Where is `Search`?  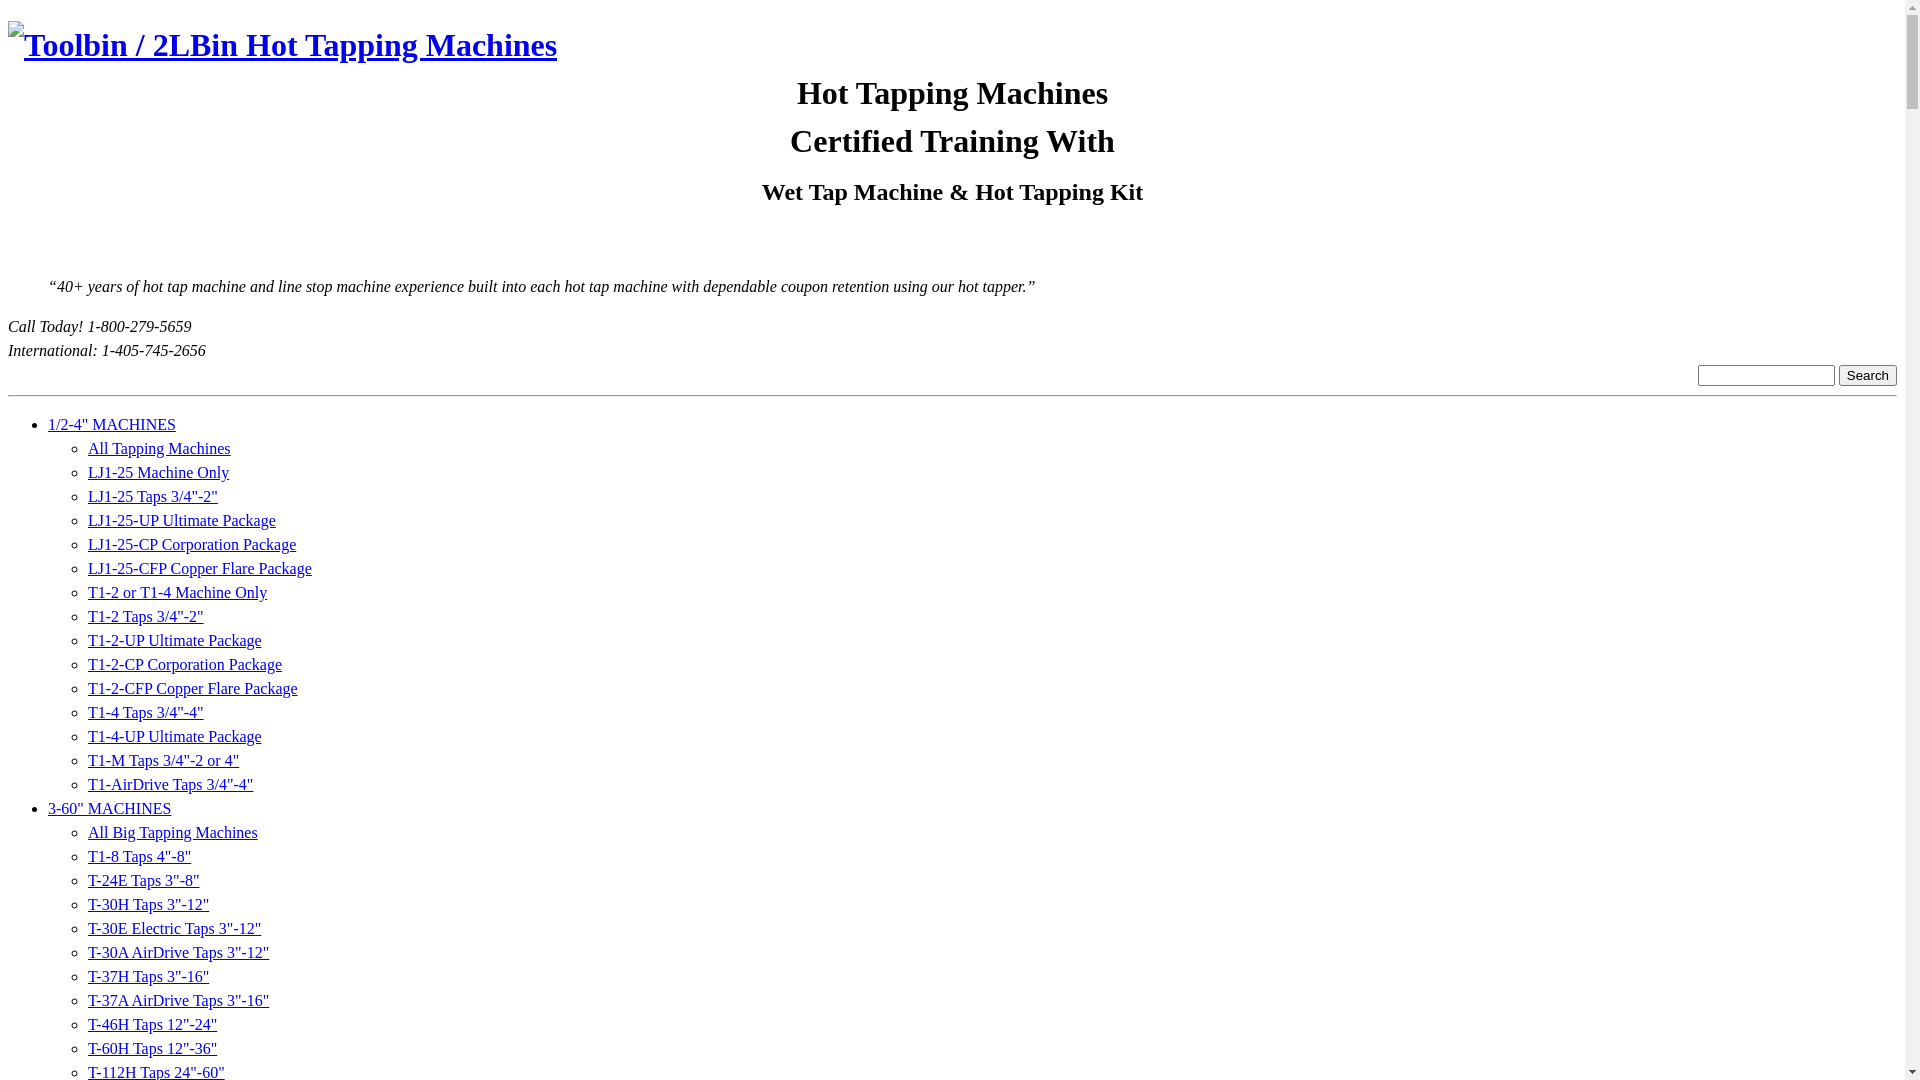 Search is located at coordinates (1868, 376).